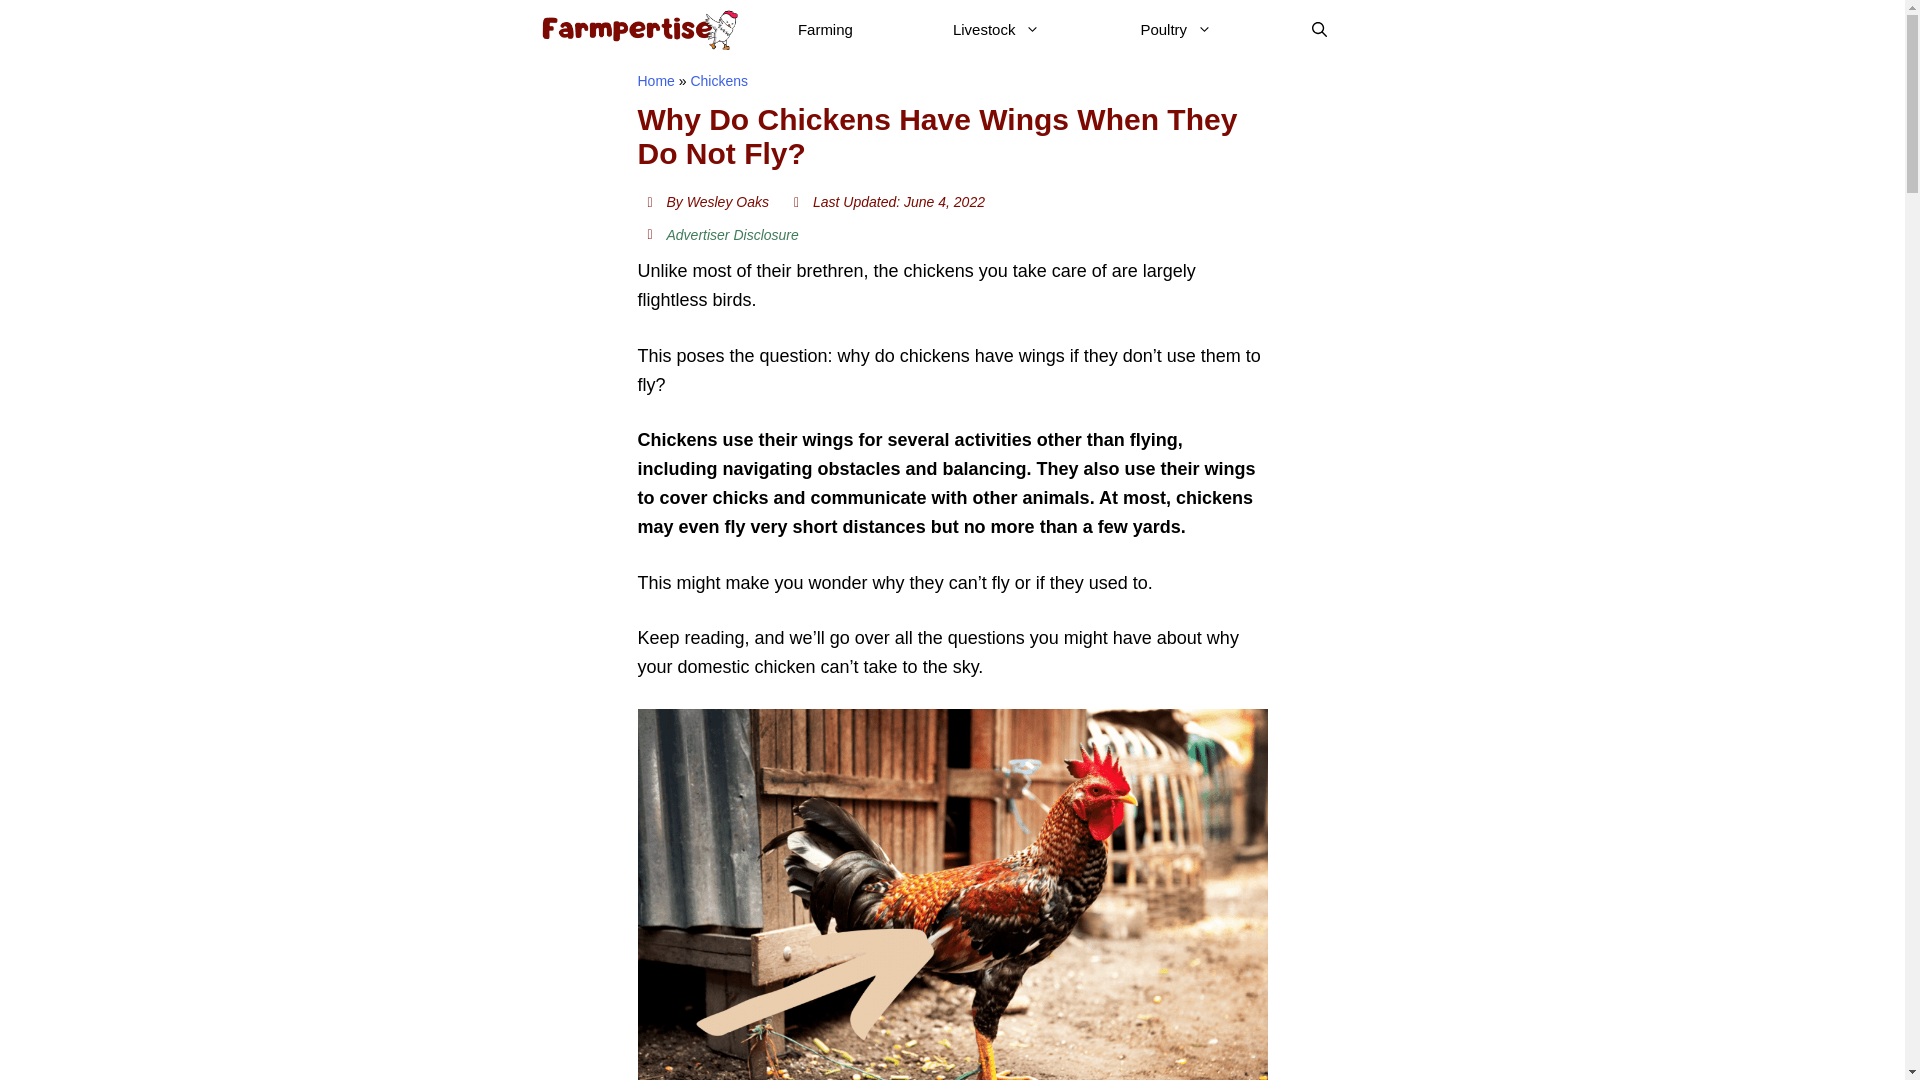 This screenshot has height=1080, width=1920. I want to click on Farmpertise, so click(637, 30).